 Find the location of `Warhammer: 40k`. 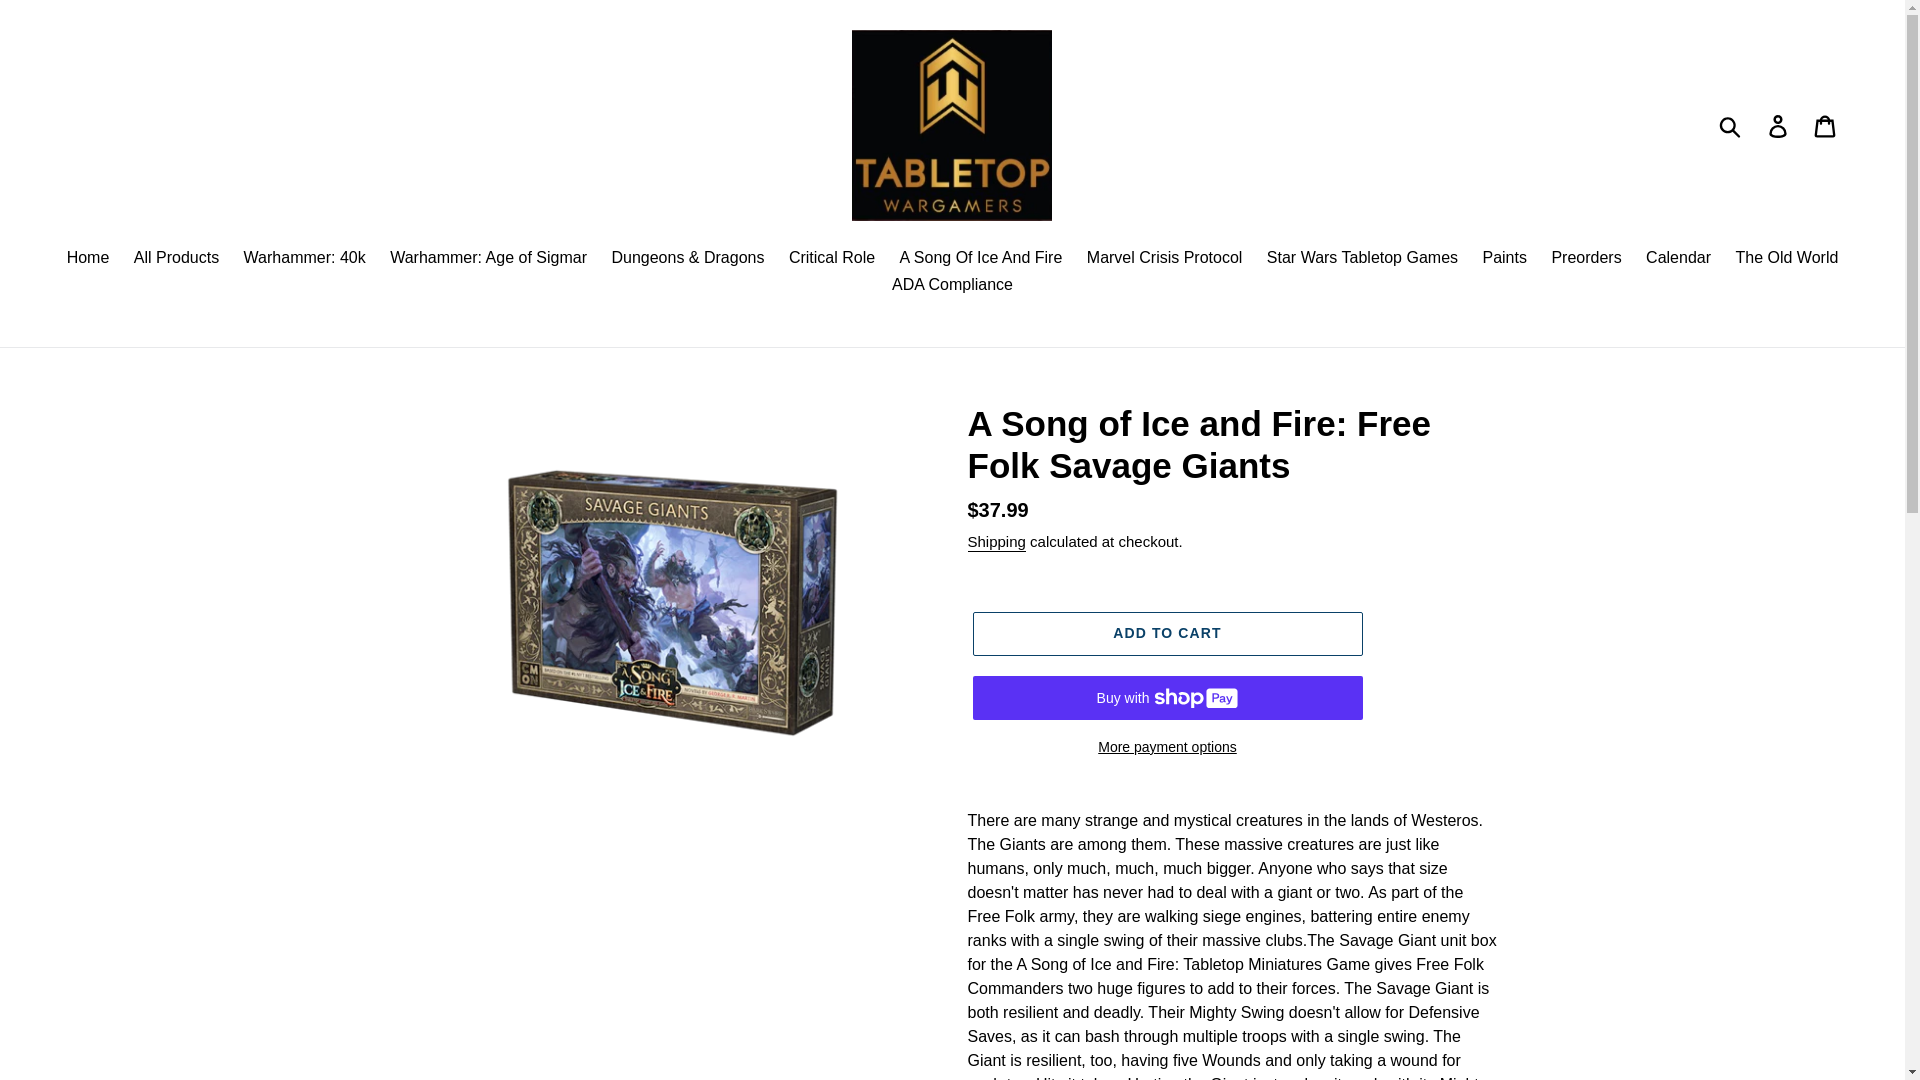

Warhammer: 40k is located at coordinates (305, 260).